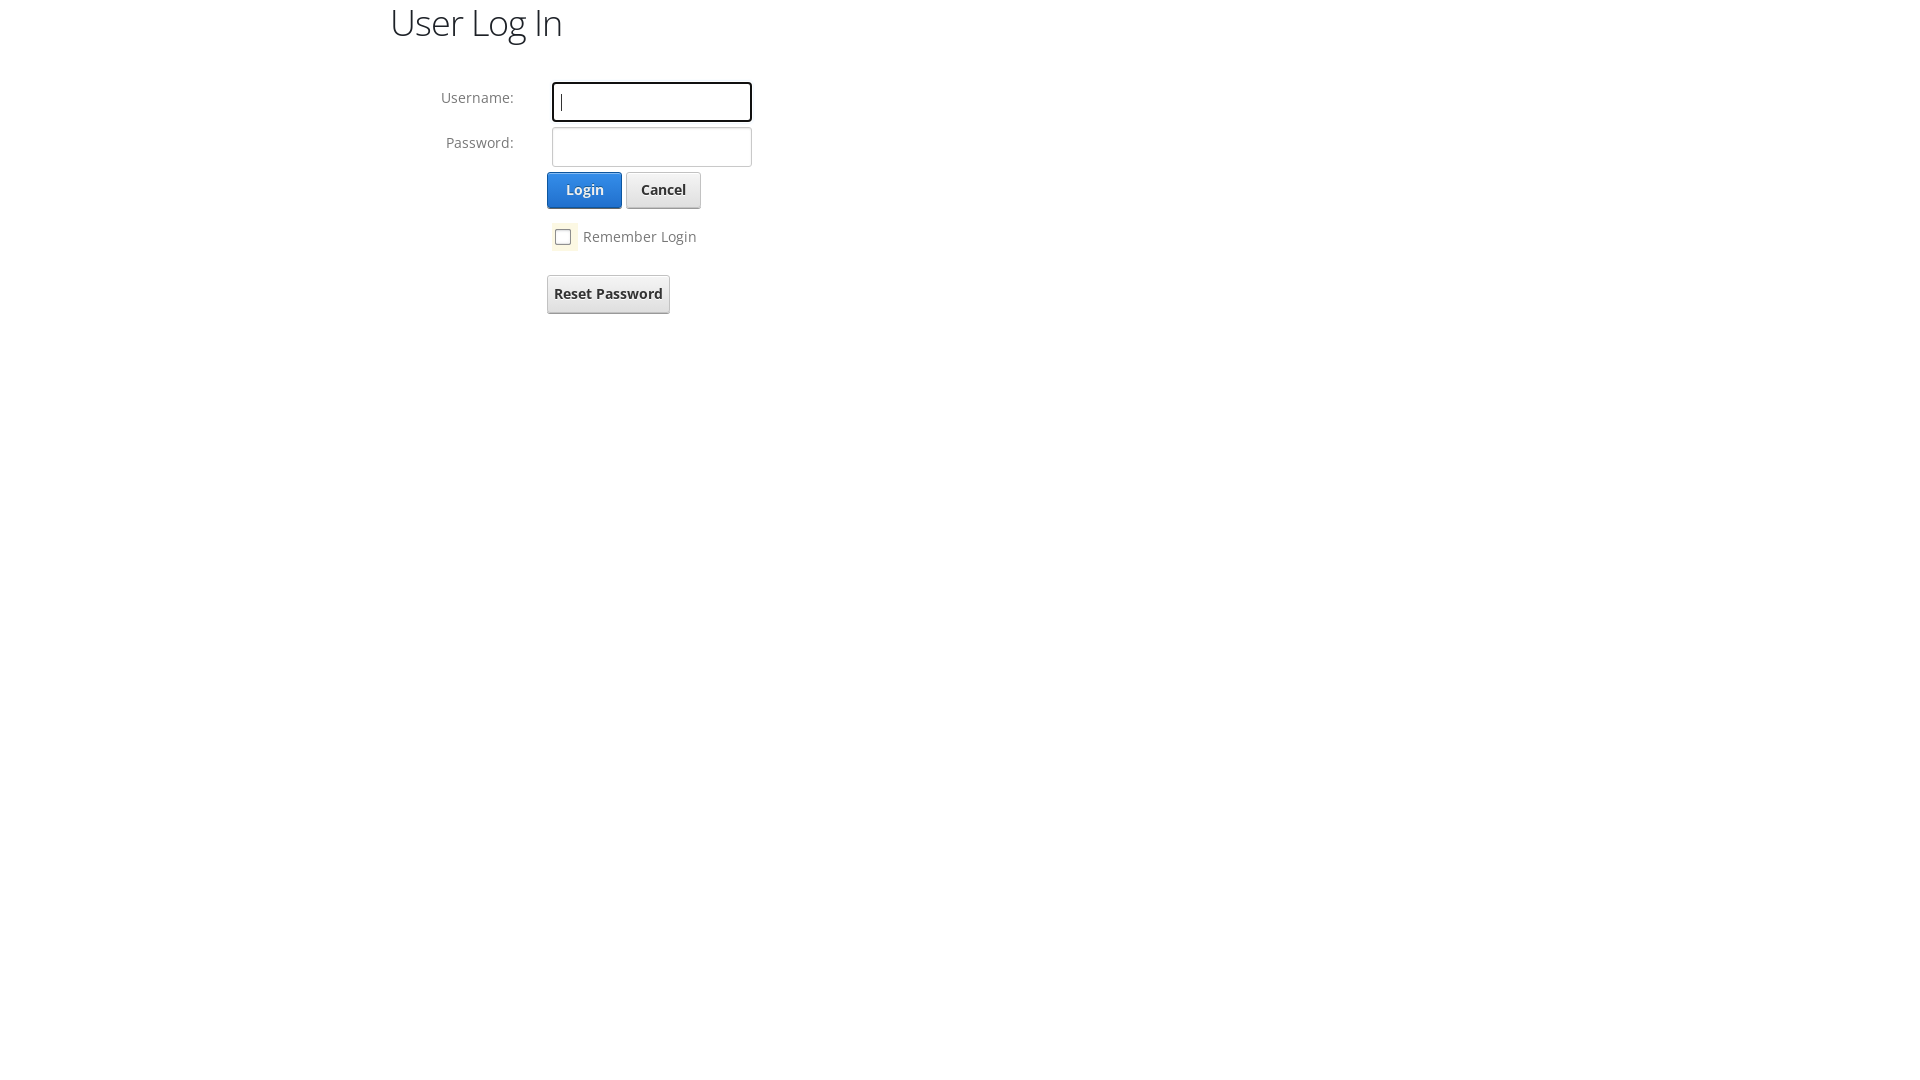  What do you see at coordinates (664, 190) in the screenshot?
I see `Cancel` at bounding box center [664, 190].